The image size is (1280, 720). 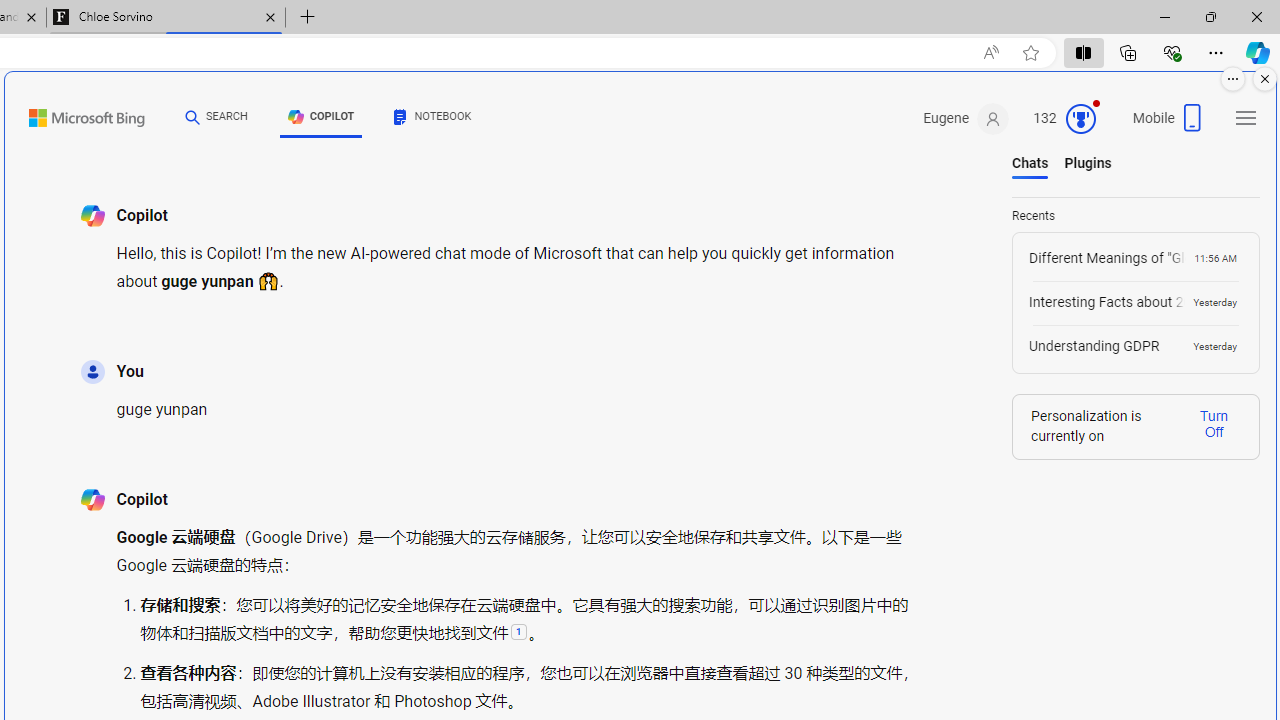 I want to click on Chat, so click(x=193, y=116).